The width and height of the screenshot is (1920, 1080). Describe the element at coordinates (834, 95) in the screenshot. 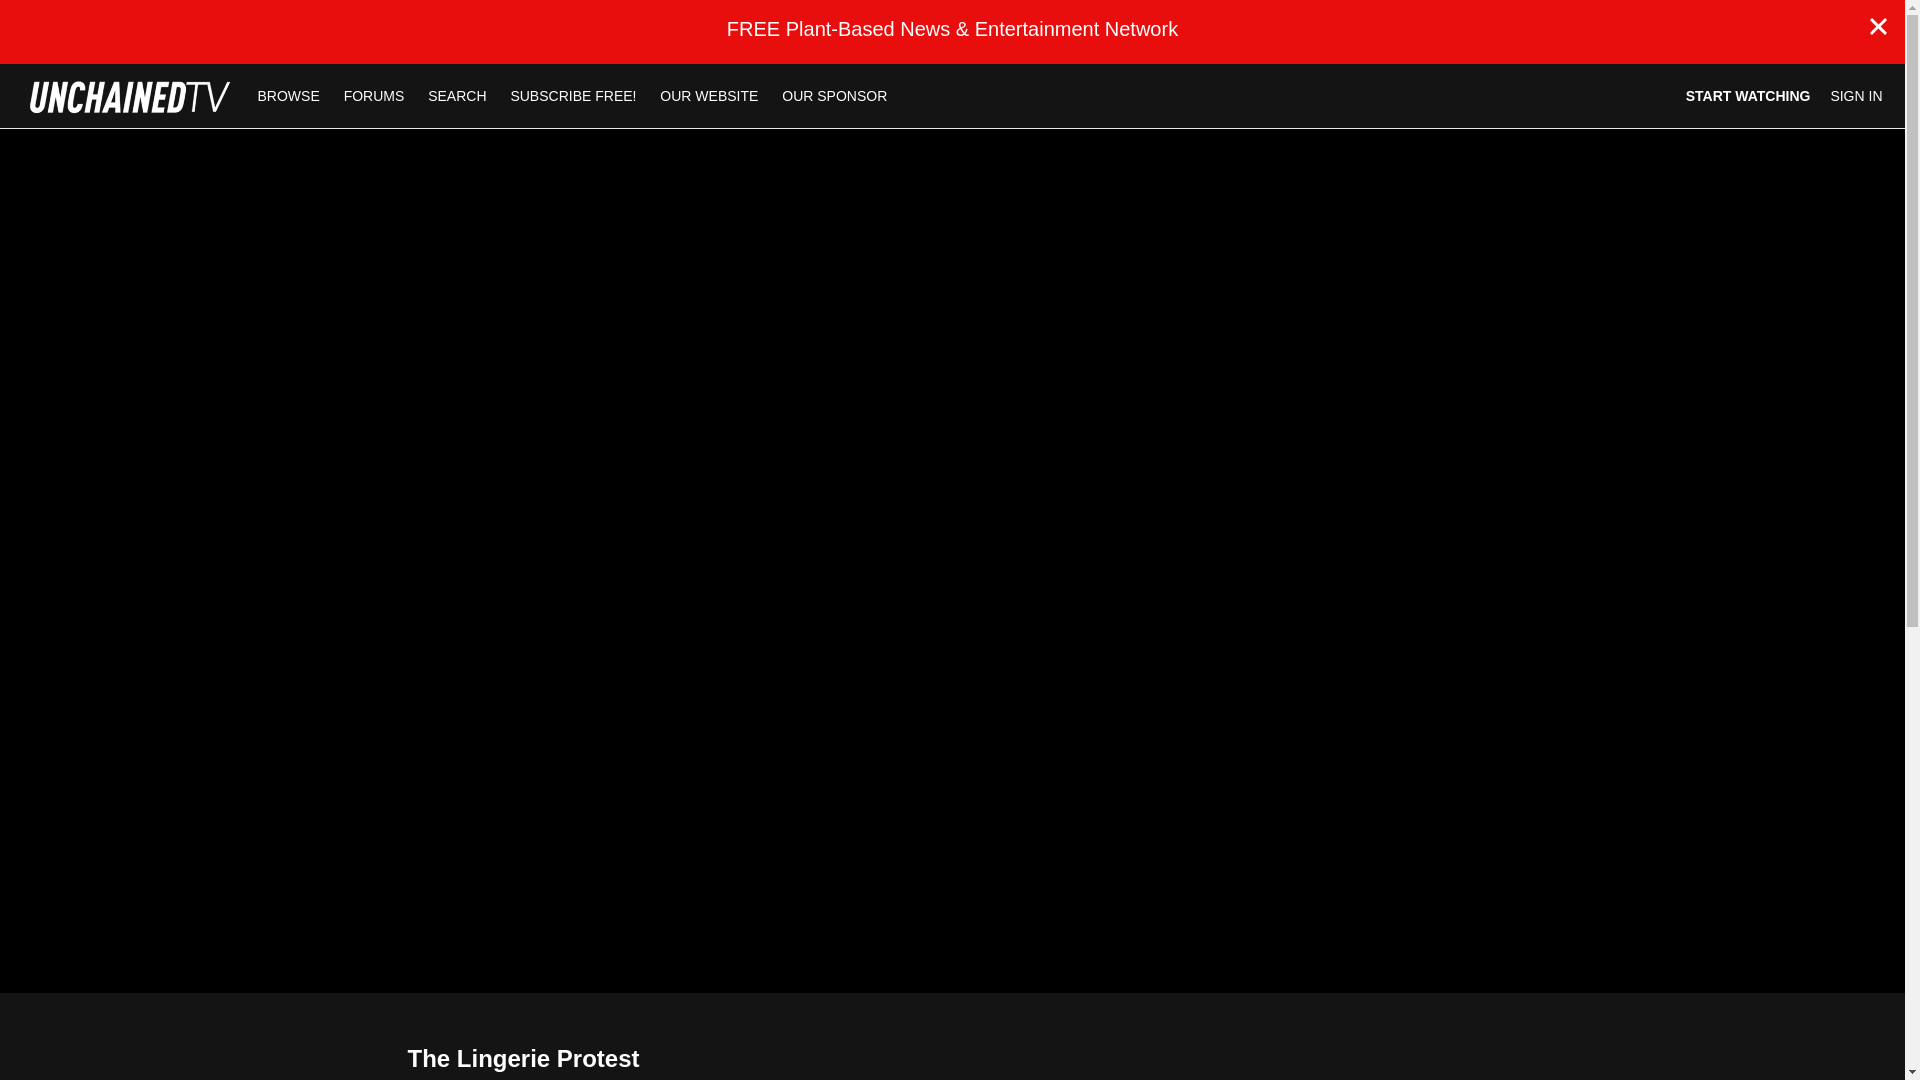

I see `OUR SPONSOR` at that location.